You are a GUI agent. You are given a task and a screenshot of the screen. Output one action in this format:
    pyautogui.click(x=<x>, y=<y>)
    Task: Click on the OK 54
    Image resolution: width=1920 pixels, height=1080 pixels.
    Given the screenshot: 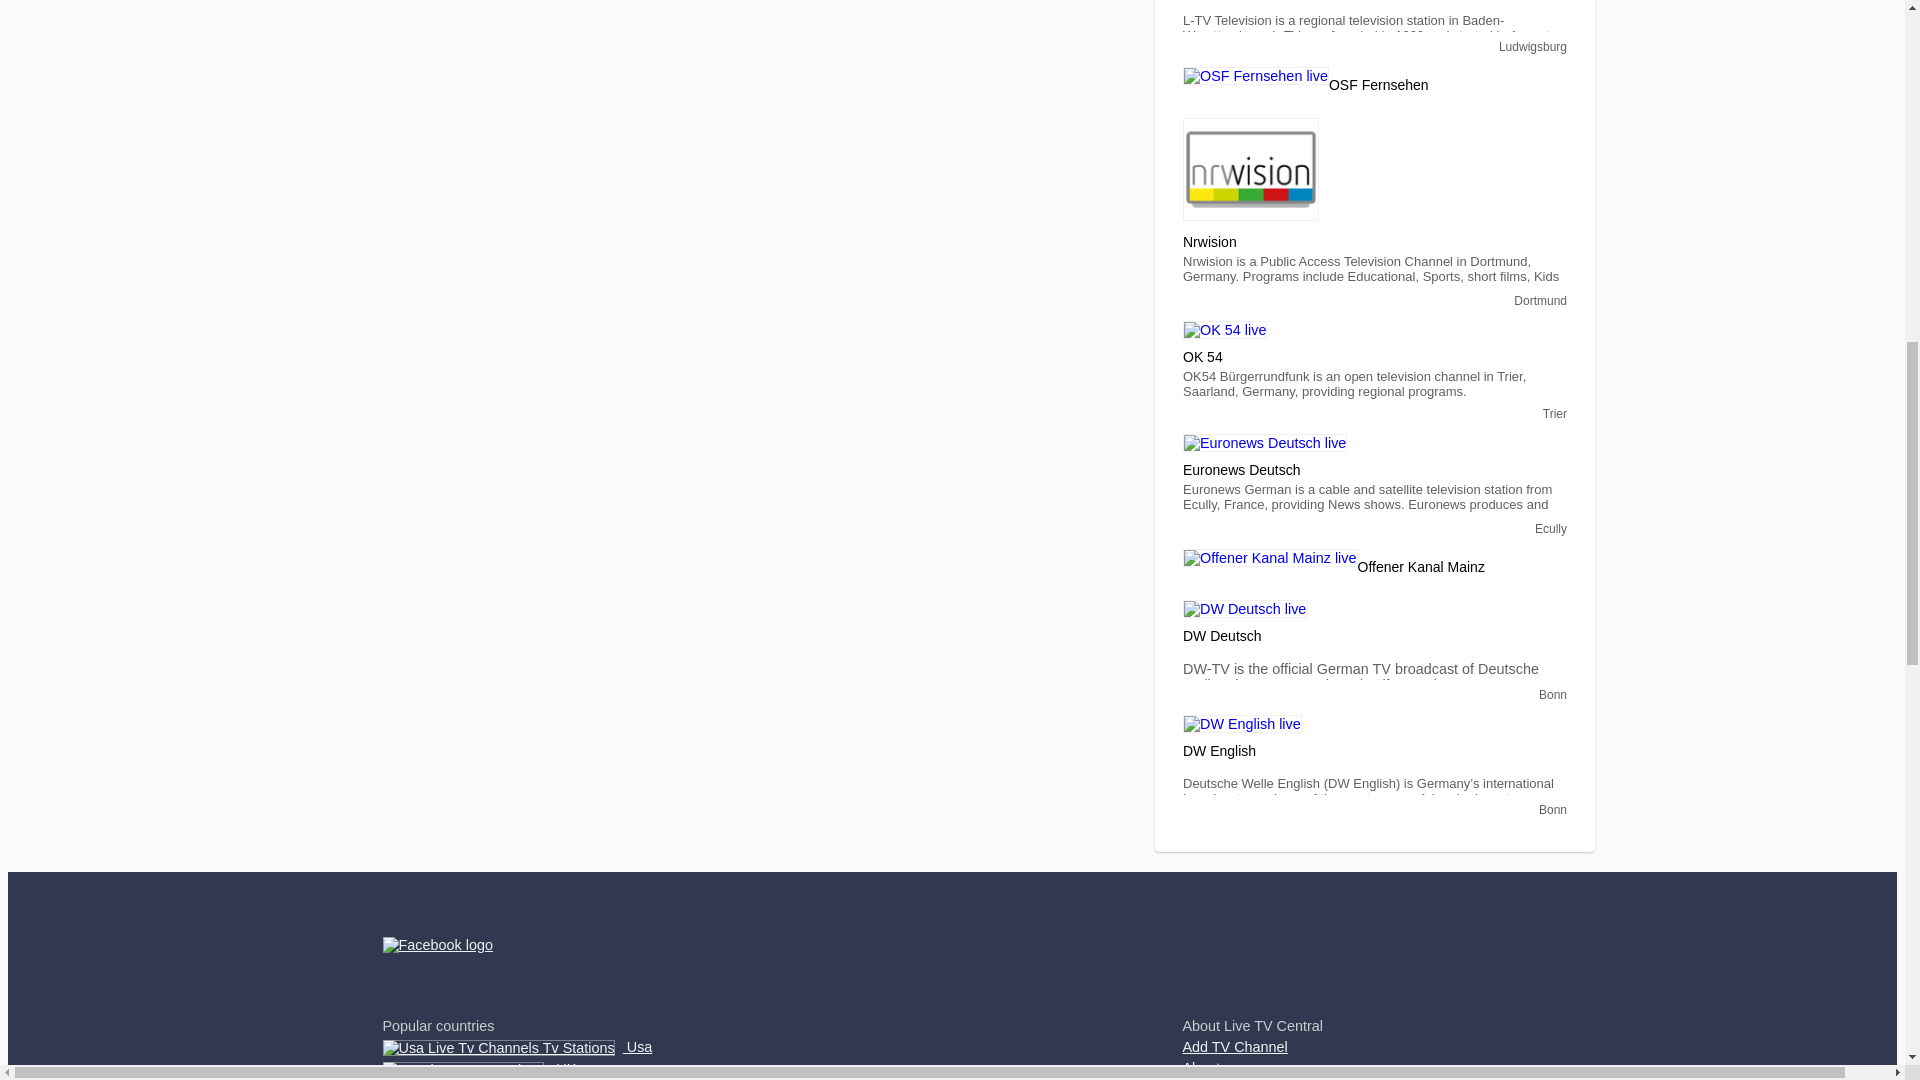 What is the action you would take?
    pyautogui.click(x=1224, y=328)
    